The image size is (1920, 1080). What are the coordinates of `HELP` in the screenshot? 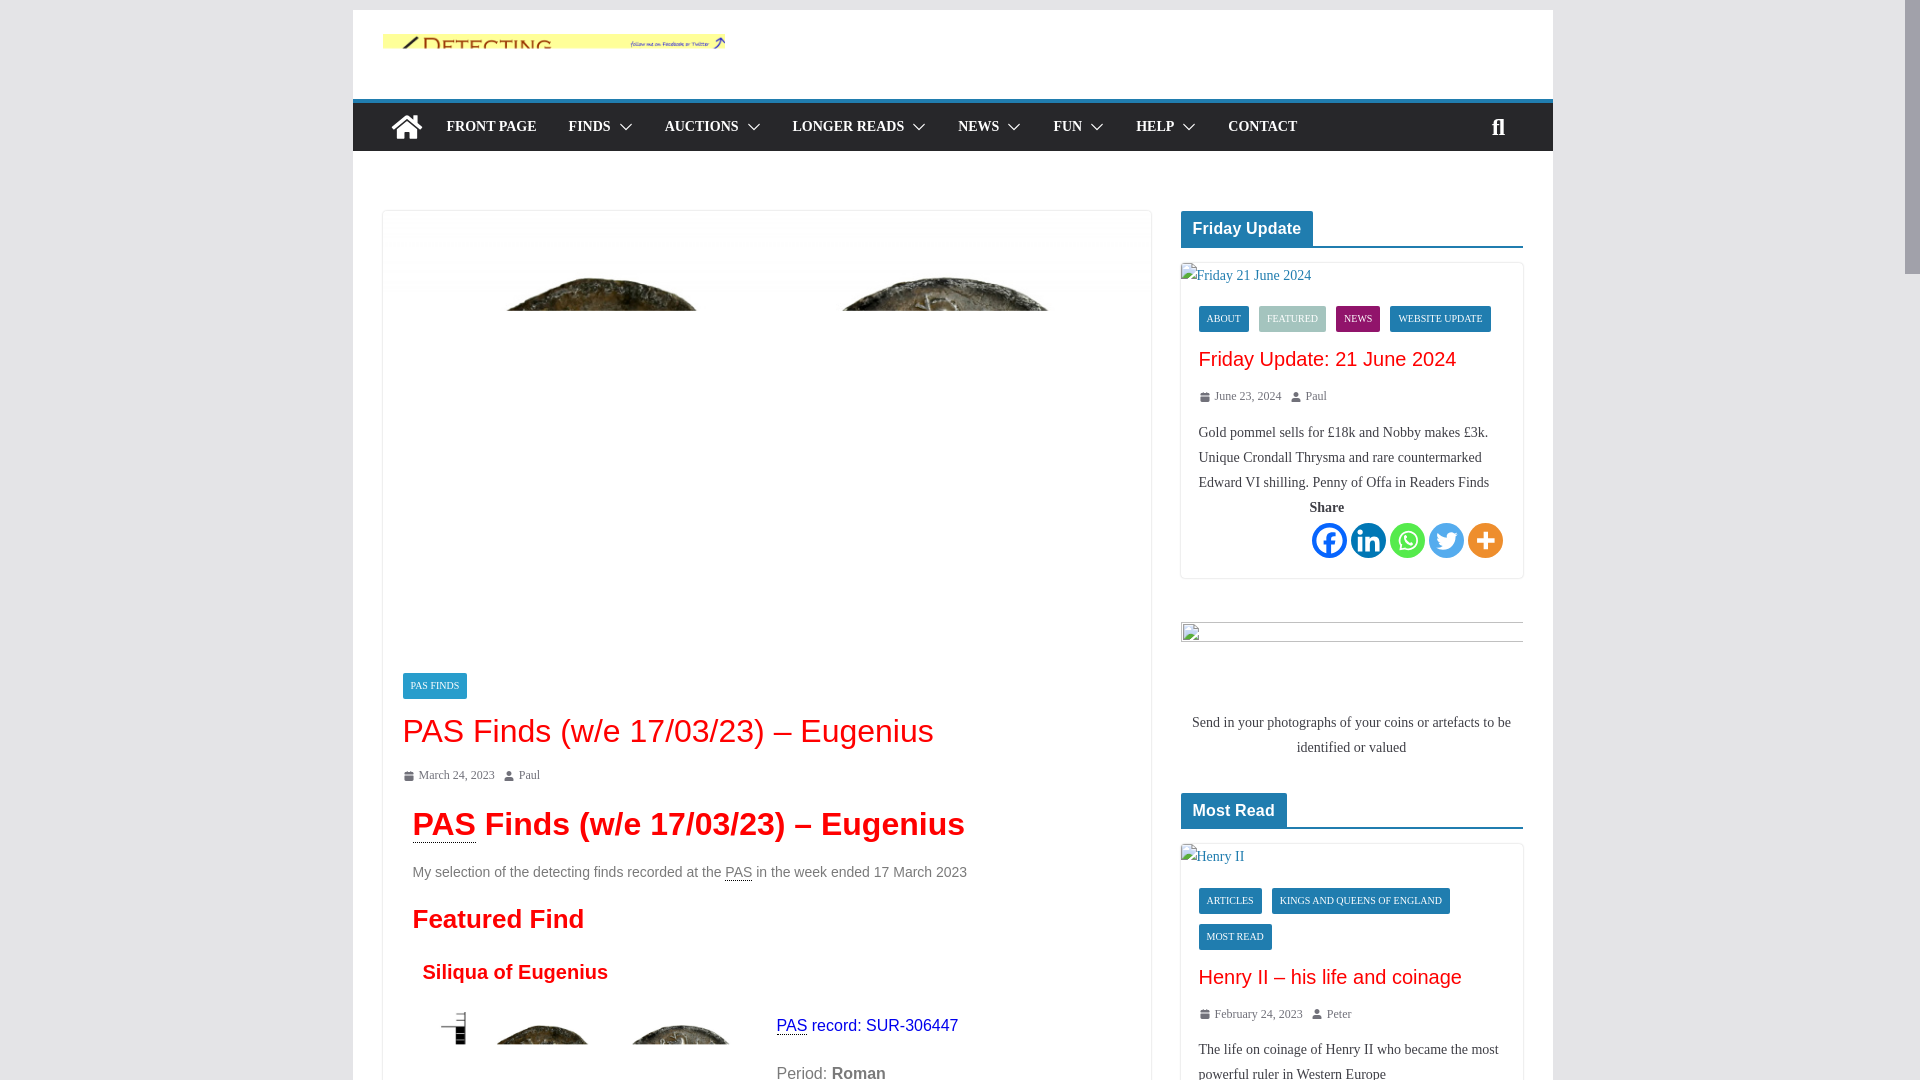 It's located at (1154, 127).